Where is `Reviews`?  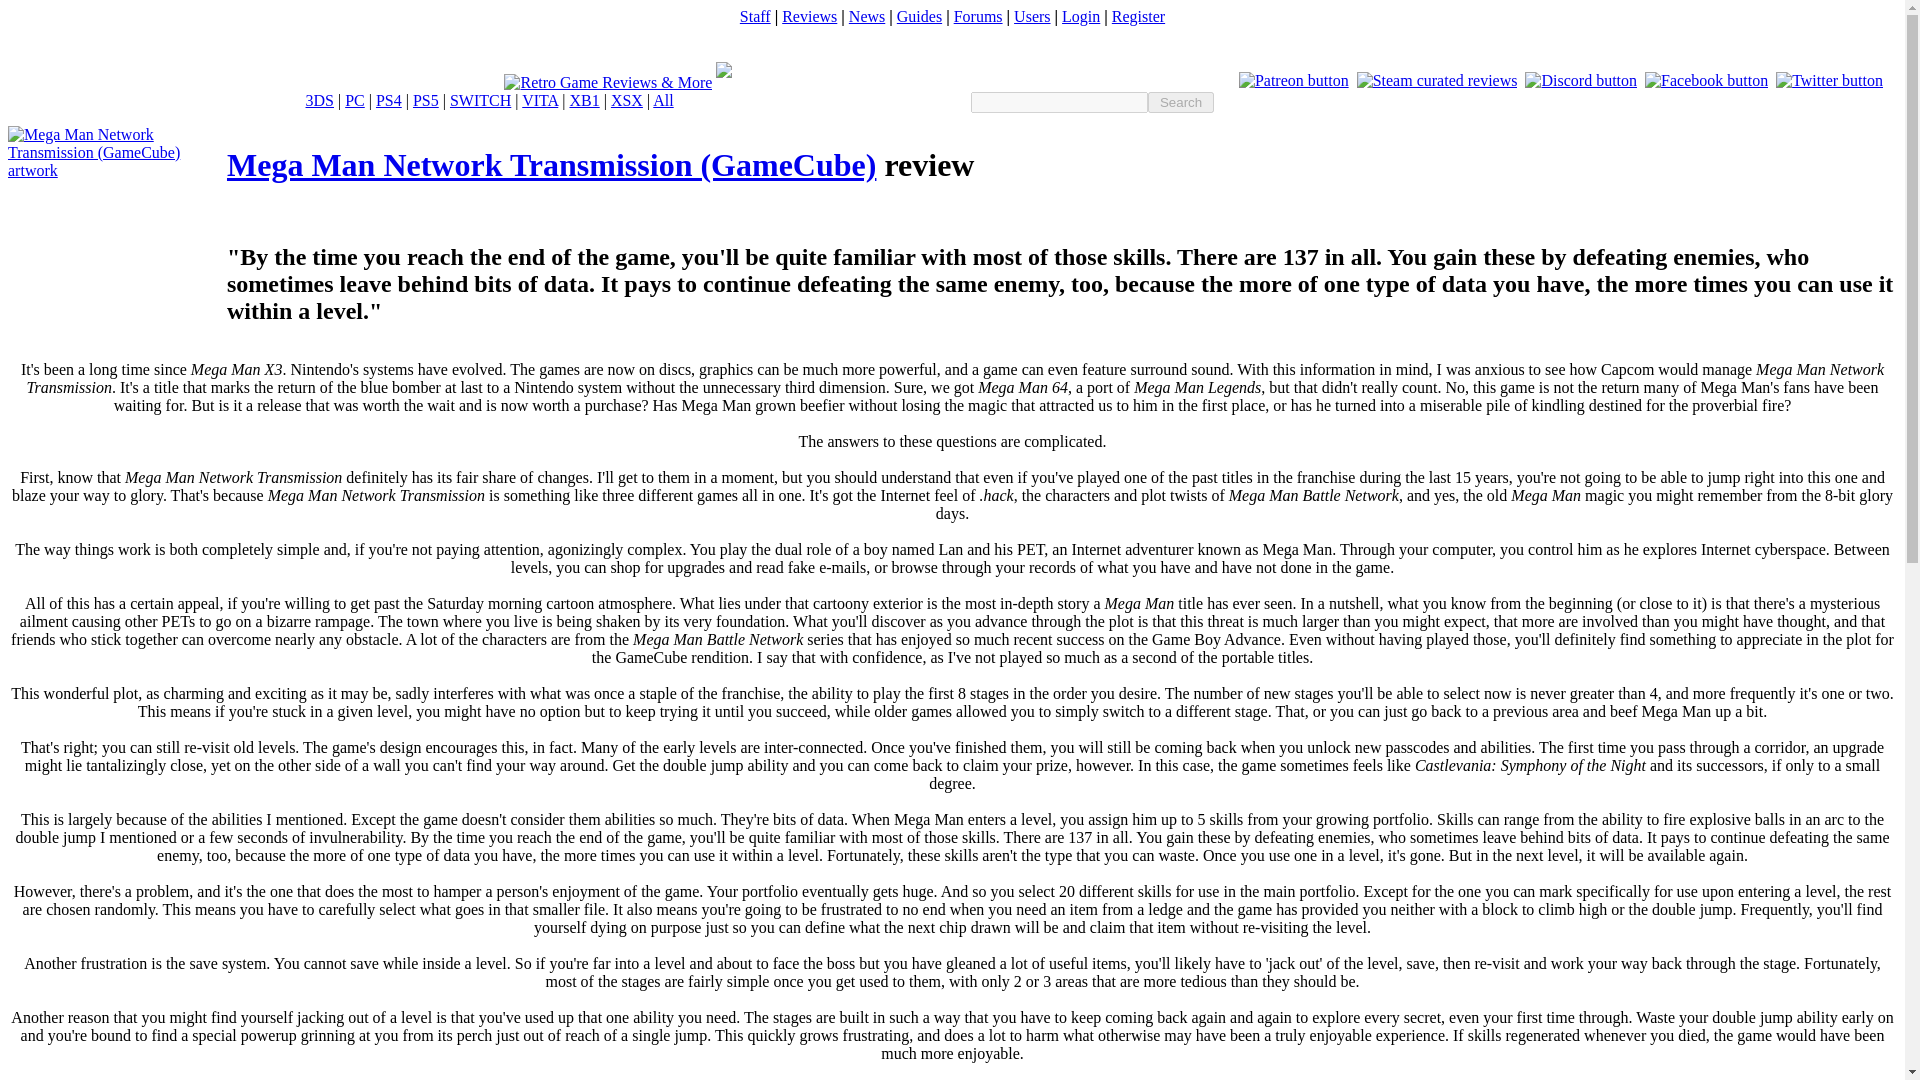 Reviews is located at coordinates (809, 16).